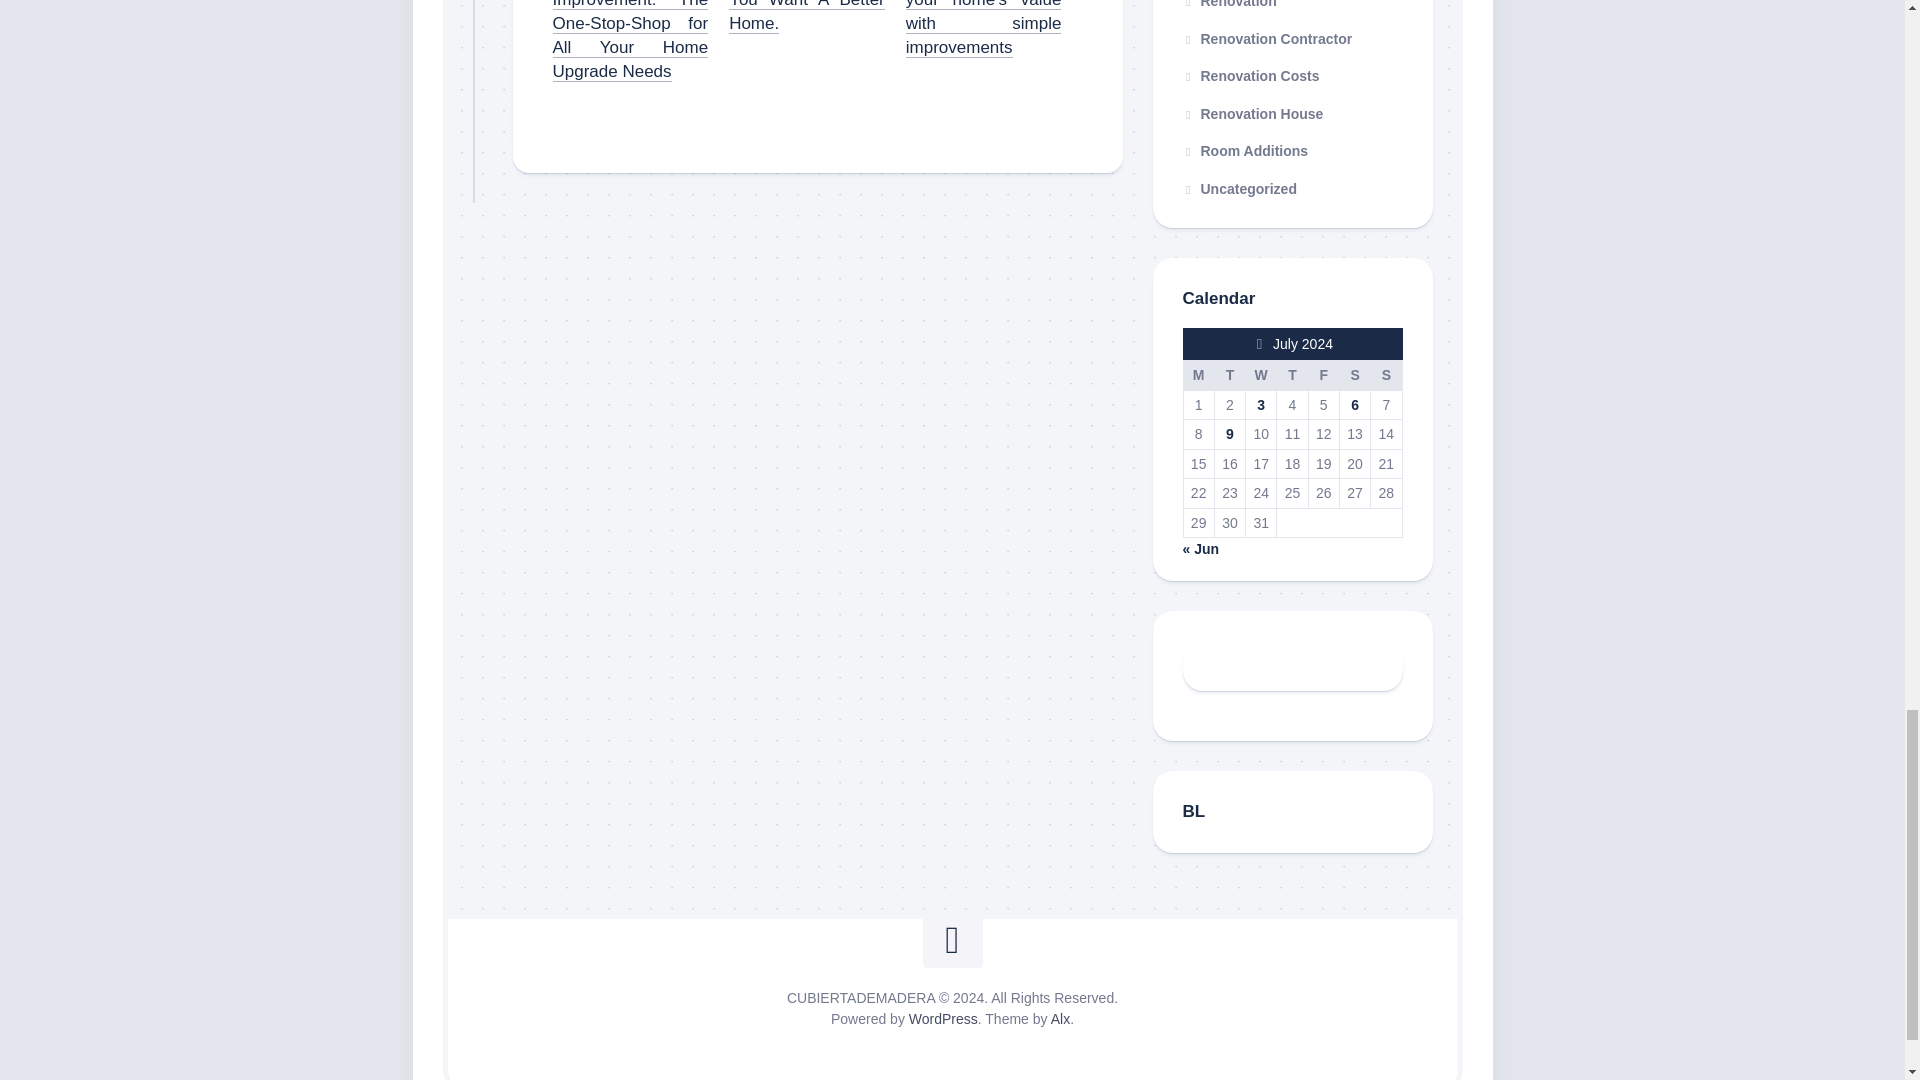 The image size is (1920, 1080). I want to click on Sunday, so click(1386, 375).